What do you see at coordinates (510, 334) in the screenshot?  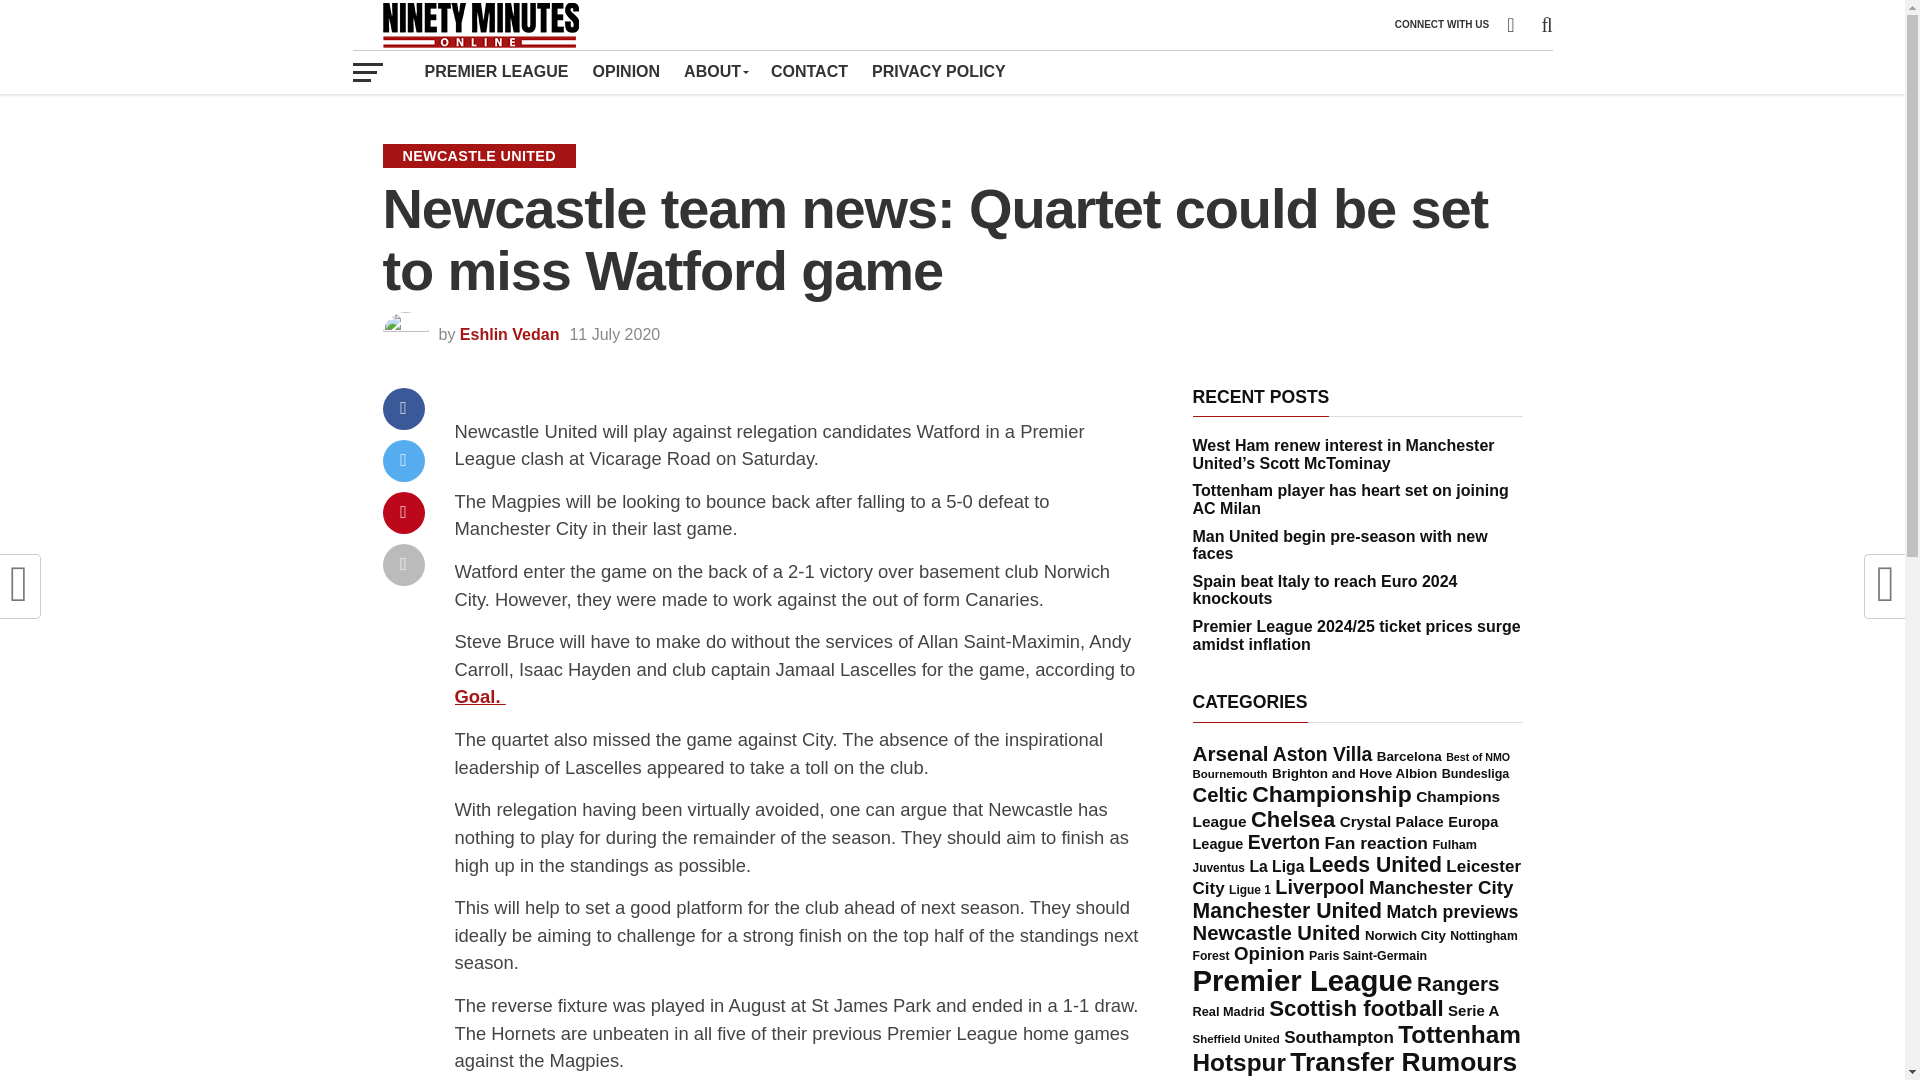 I see `Eshlin Vedan` at bounding box center [510, 334].